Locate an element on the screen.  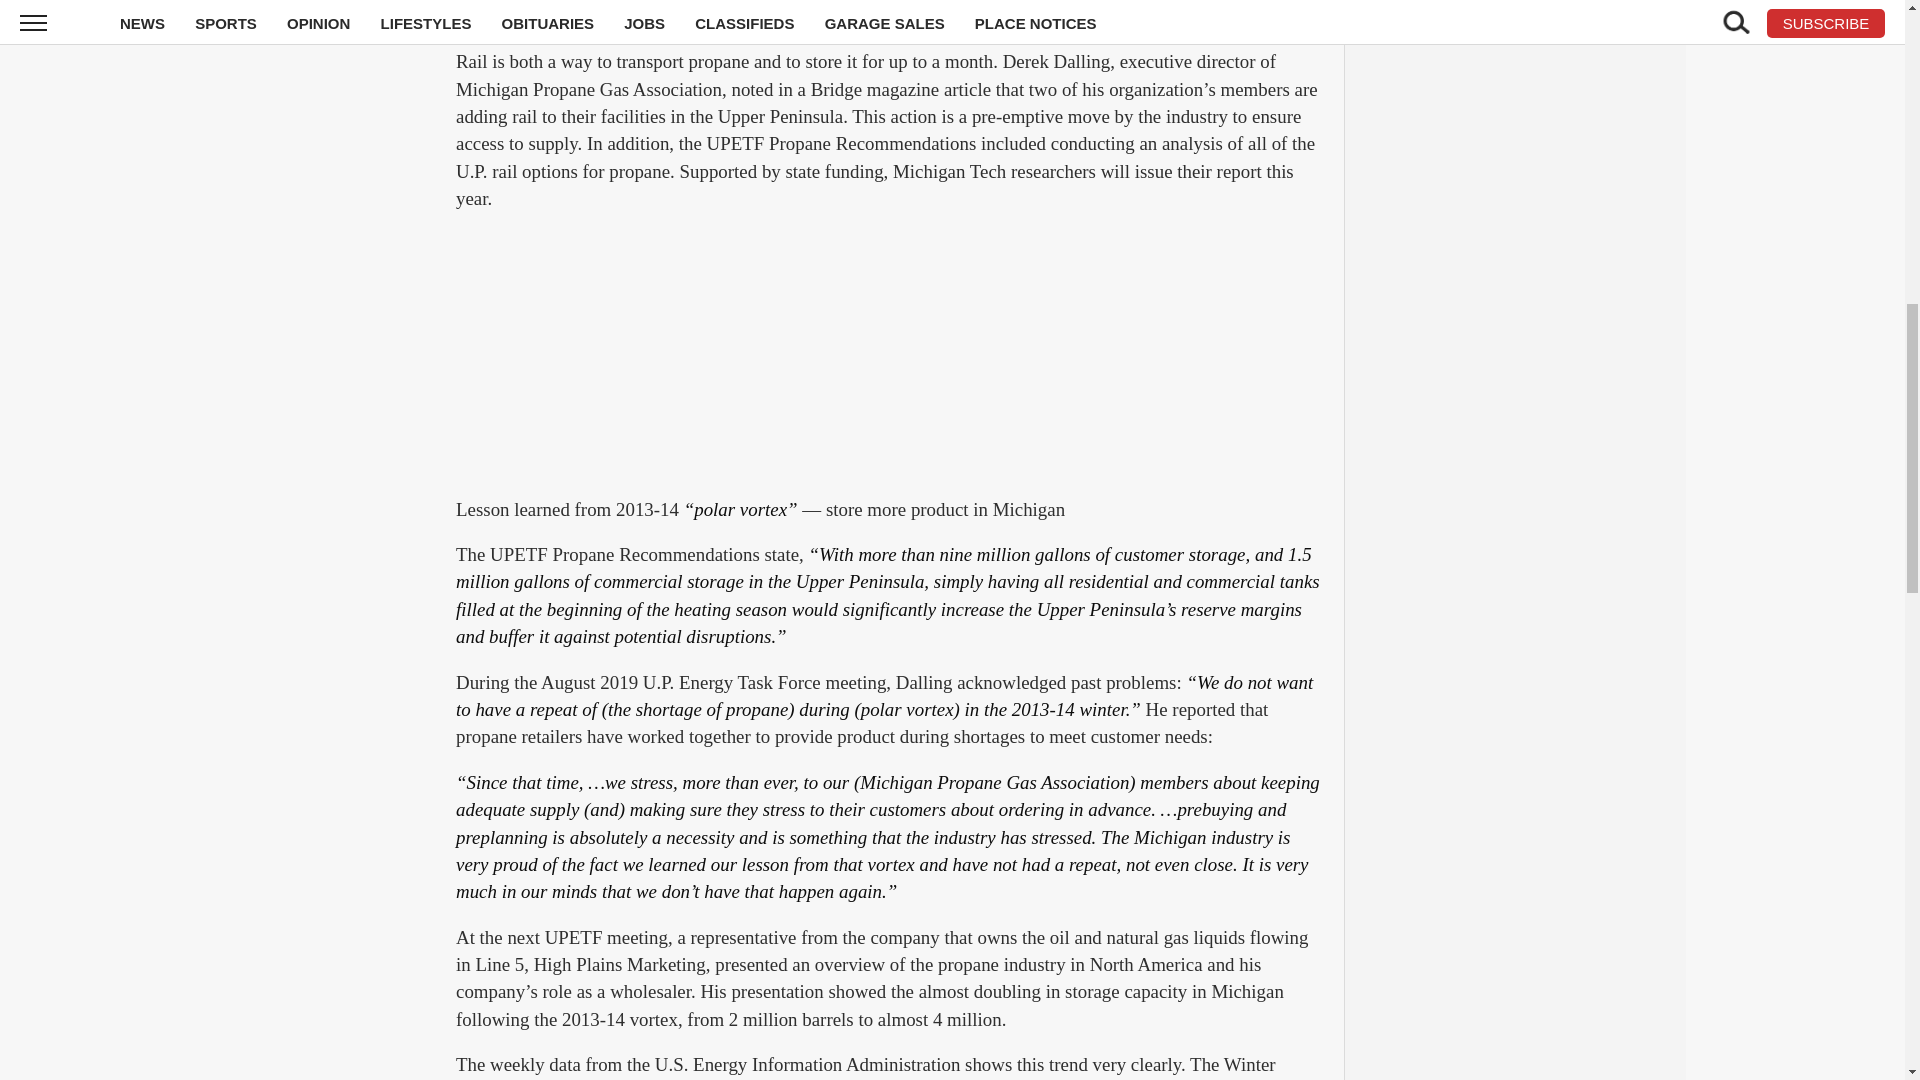
3rd party ad content is located at coordinates (890, 356).